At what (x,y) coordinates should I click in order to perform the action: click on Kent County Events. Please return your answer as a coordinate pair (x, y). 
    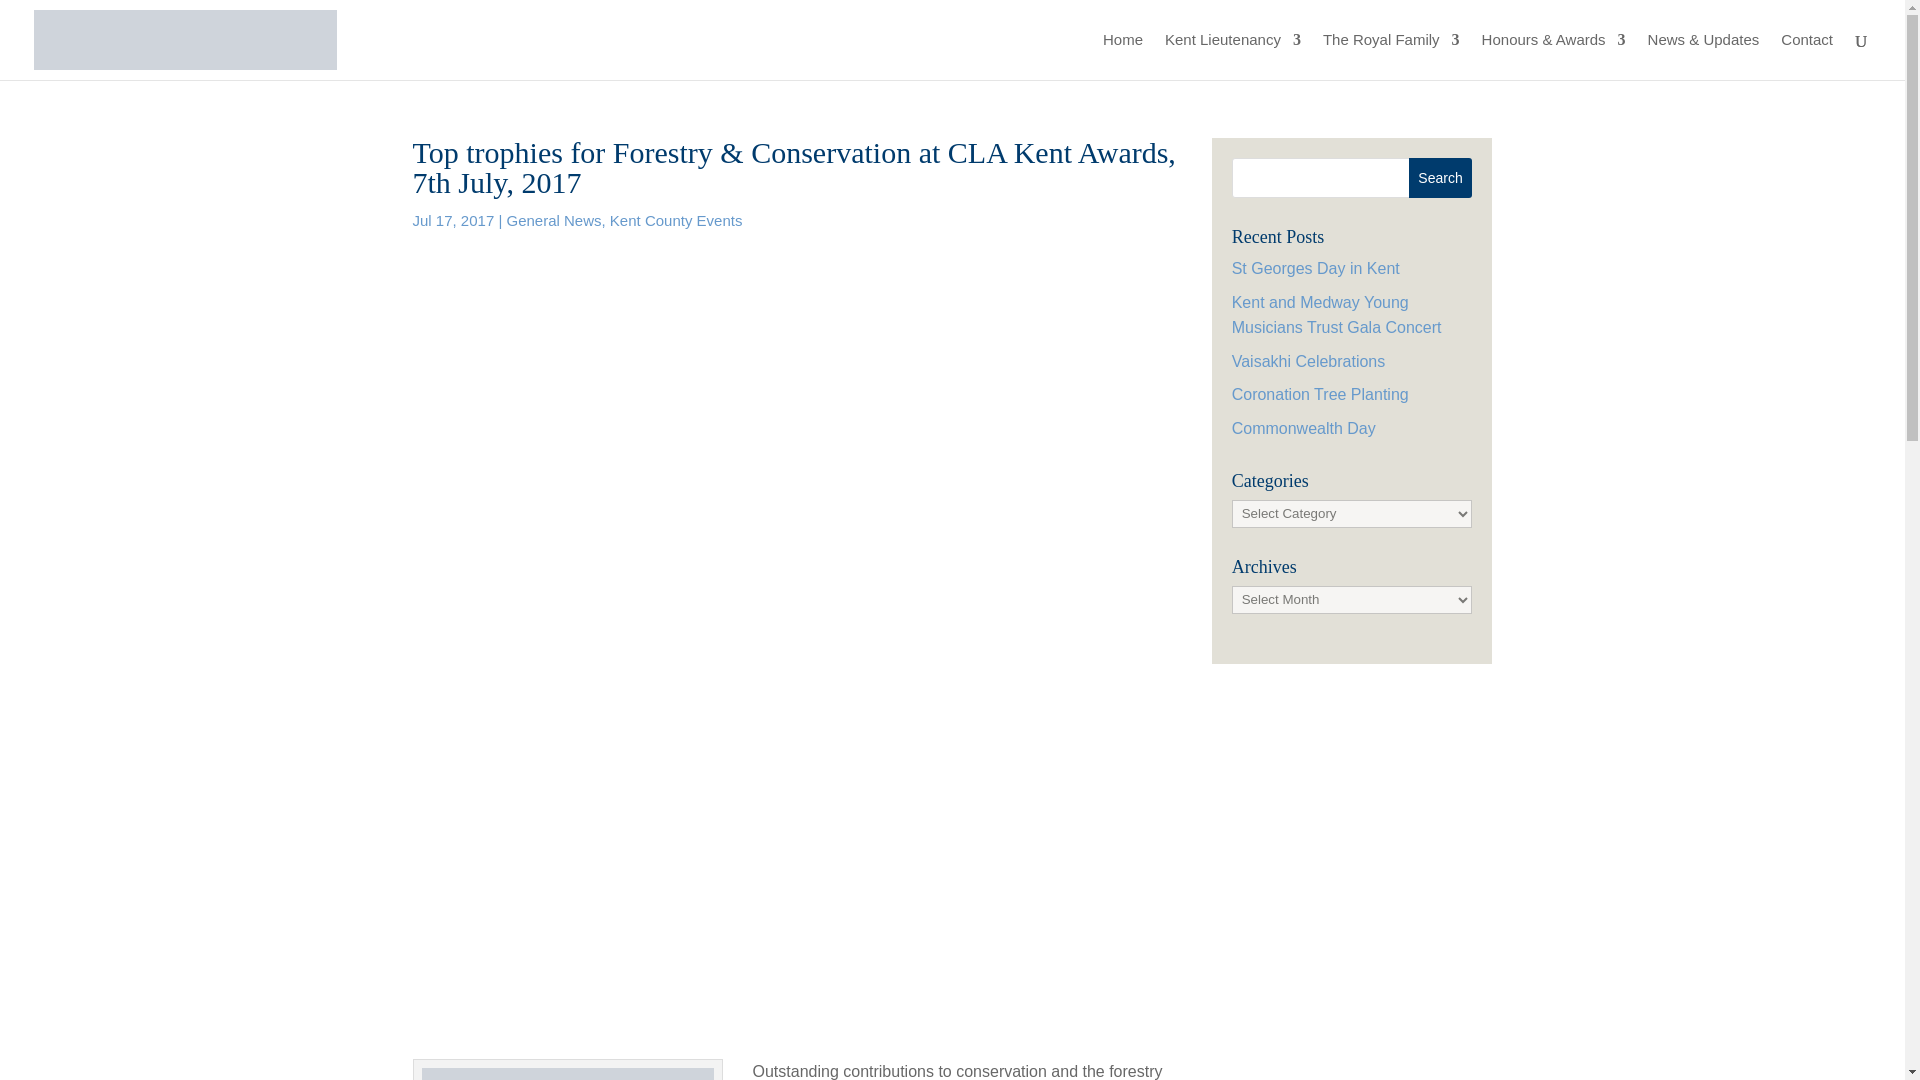
    Looking at the image, I should click on (676, 220).